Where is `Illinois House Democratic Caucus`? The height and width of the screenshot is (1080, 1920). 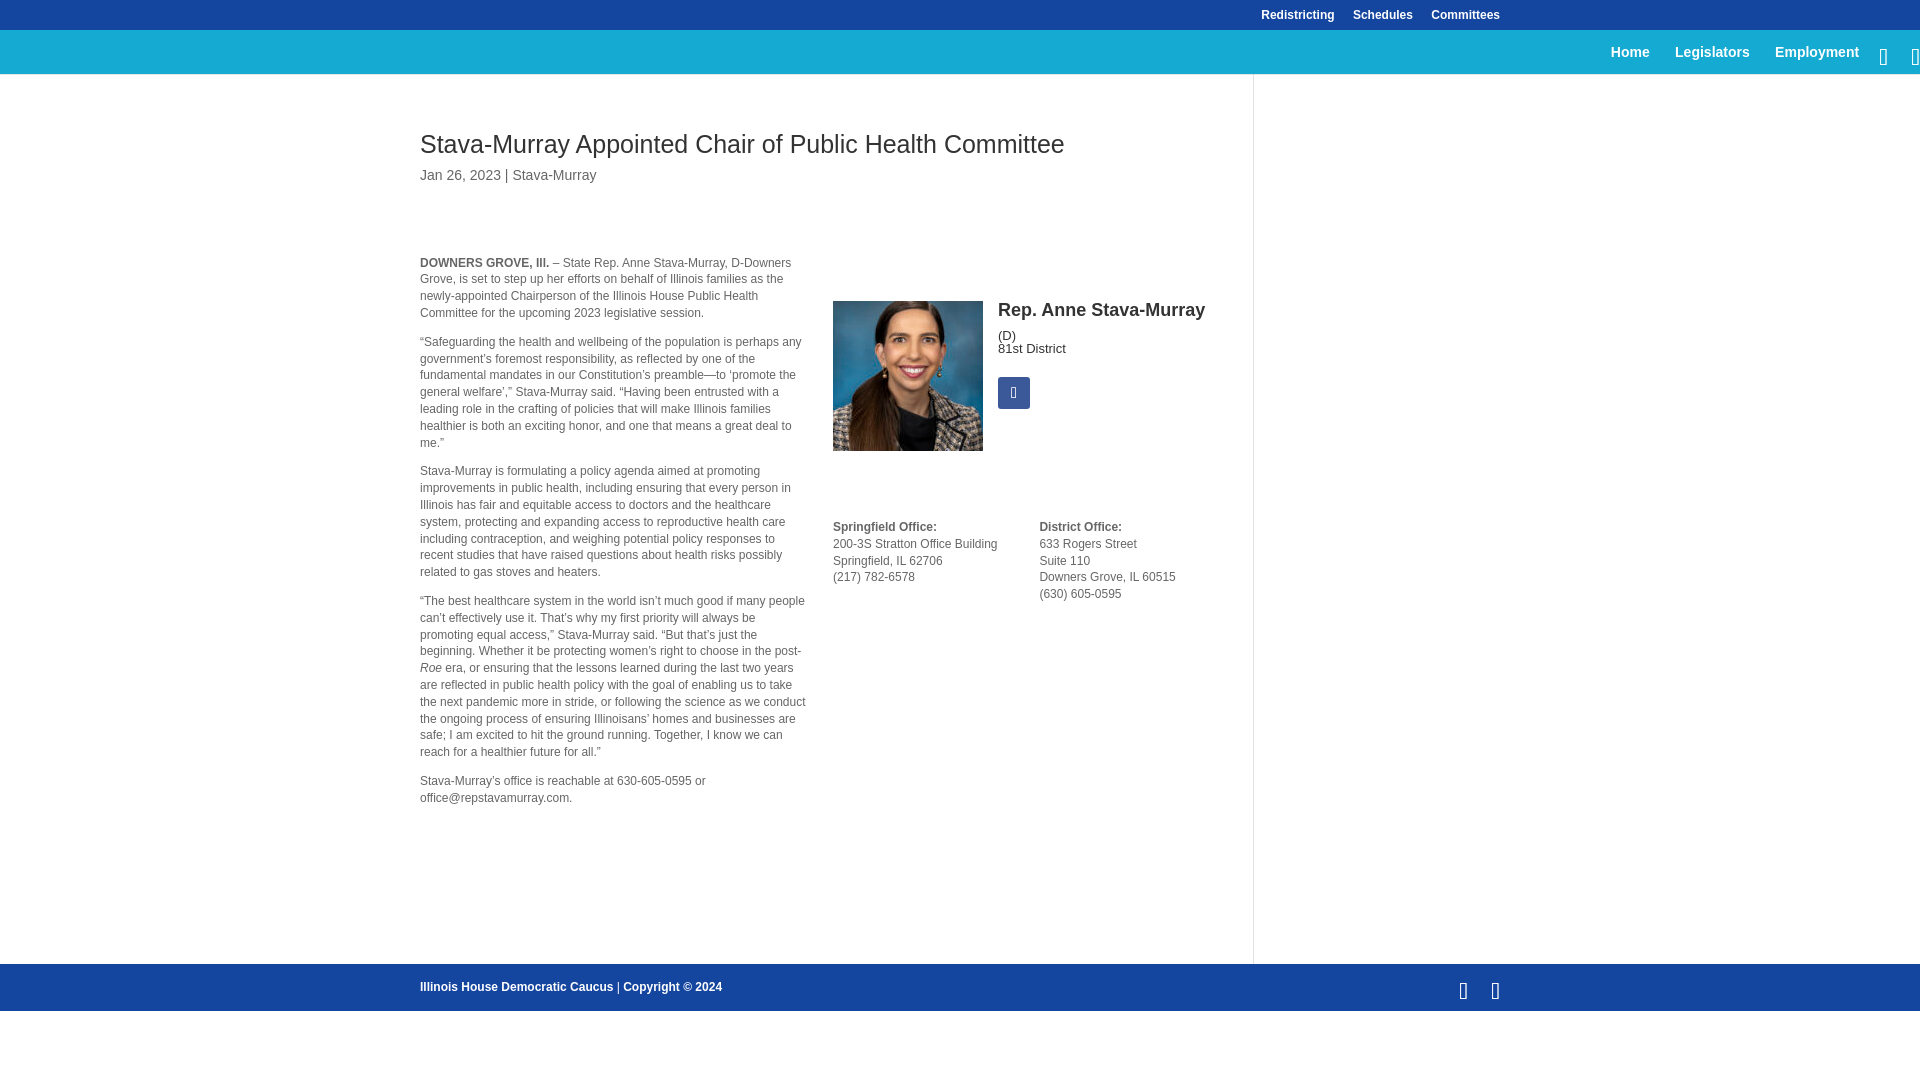
Illinois House Democratic Caucus is located at coordinates (516, 986).